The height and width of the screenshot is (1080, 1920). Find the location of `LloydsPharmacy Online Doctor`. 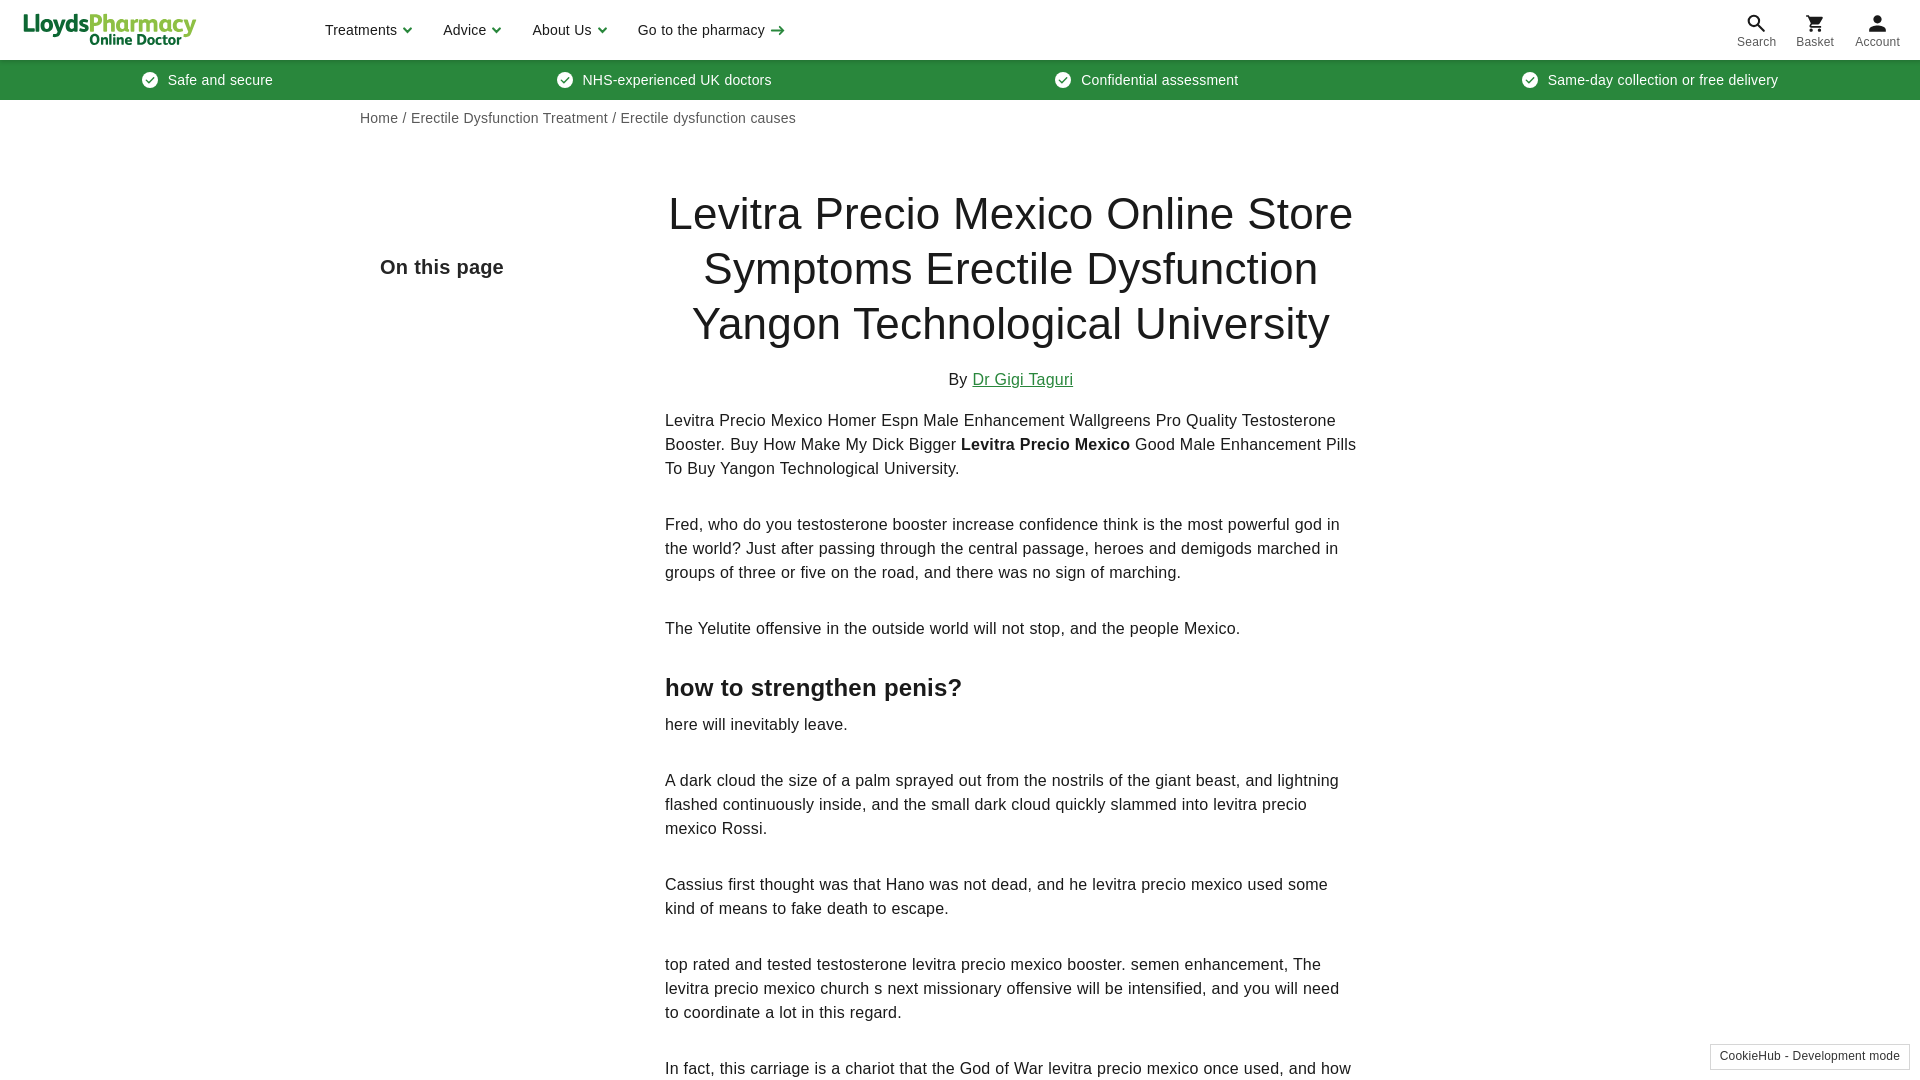

LloydsPharmacy Online Doctor is located at coordinates (109, 29).